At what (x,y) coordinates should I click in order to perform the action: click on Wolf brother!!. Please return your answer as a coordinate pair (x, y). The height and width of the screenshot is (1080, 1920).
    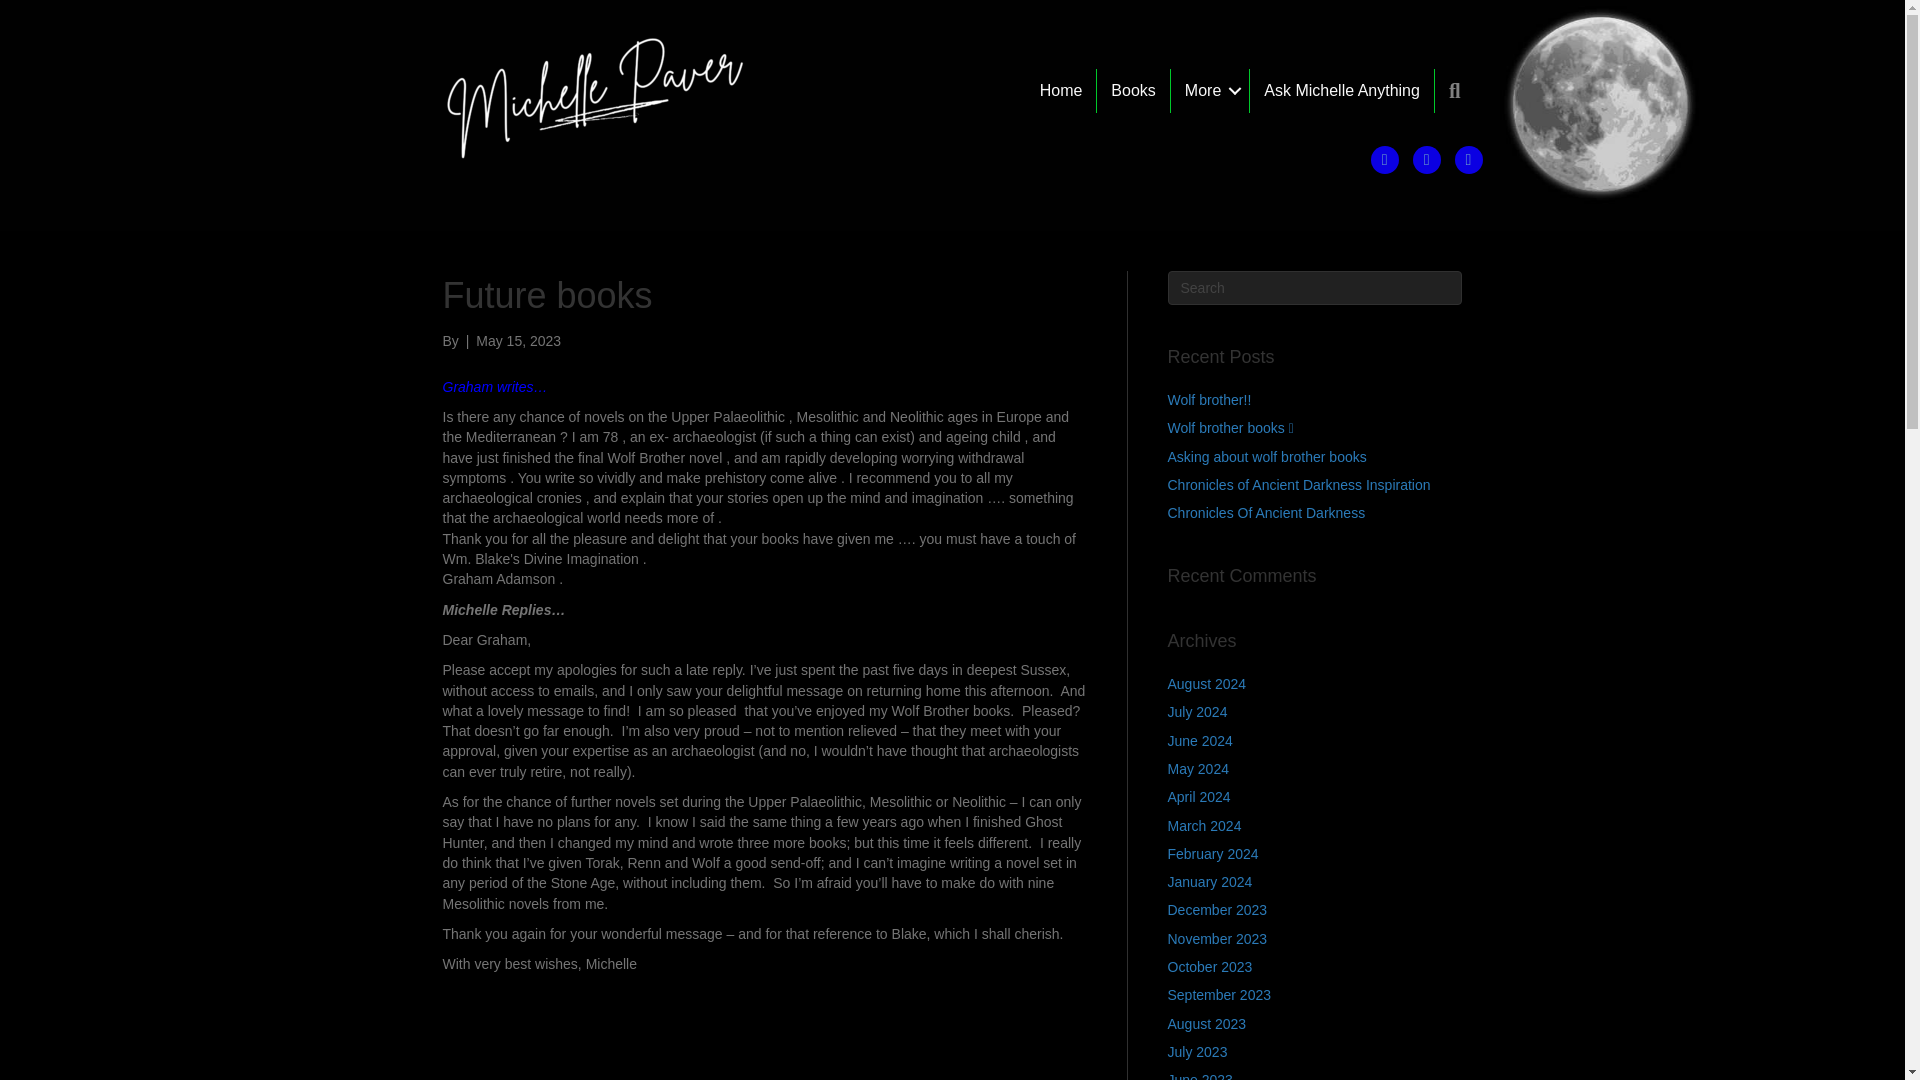
    Looking at the image, I should click on (1209, 400).